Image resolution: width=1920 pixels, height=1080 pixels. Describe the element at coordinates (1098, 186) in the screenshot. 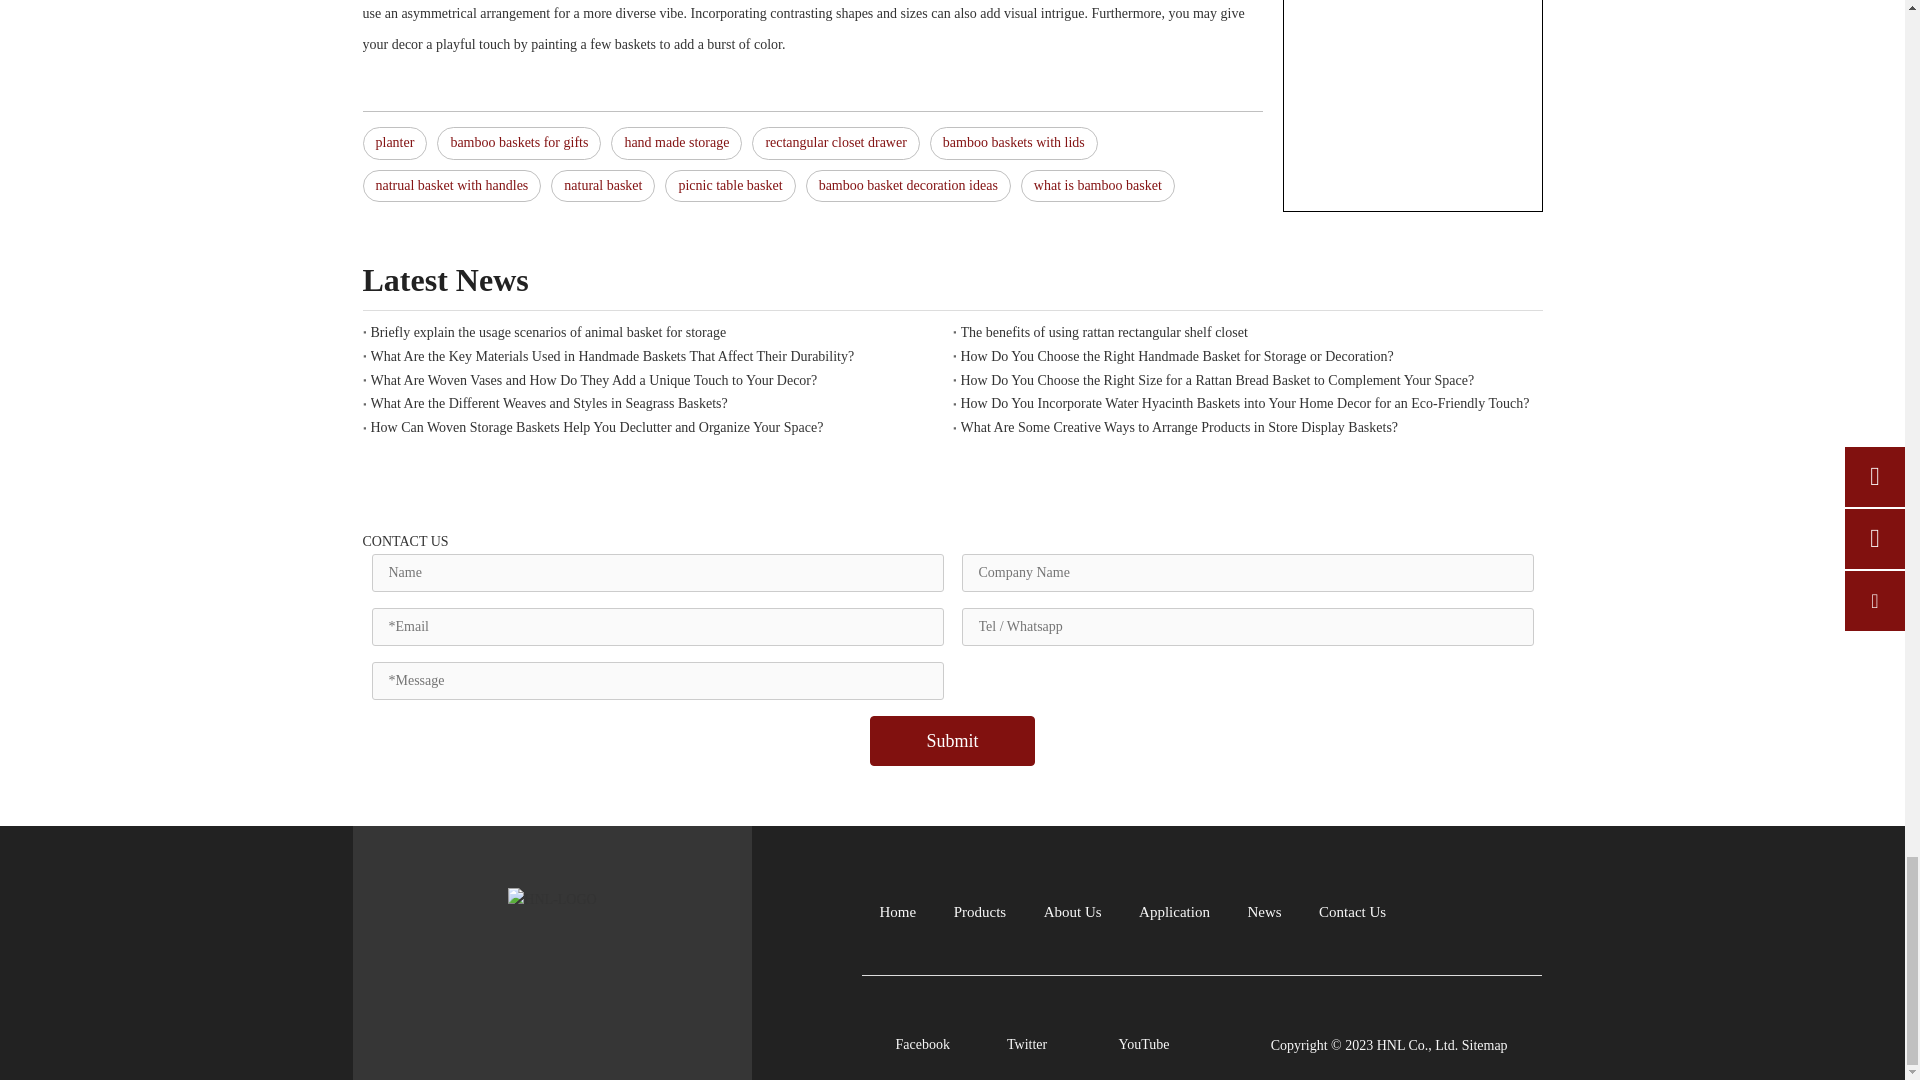

I see `what is bamboo basket` at that location.